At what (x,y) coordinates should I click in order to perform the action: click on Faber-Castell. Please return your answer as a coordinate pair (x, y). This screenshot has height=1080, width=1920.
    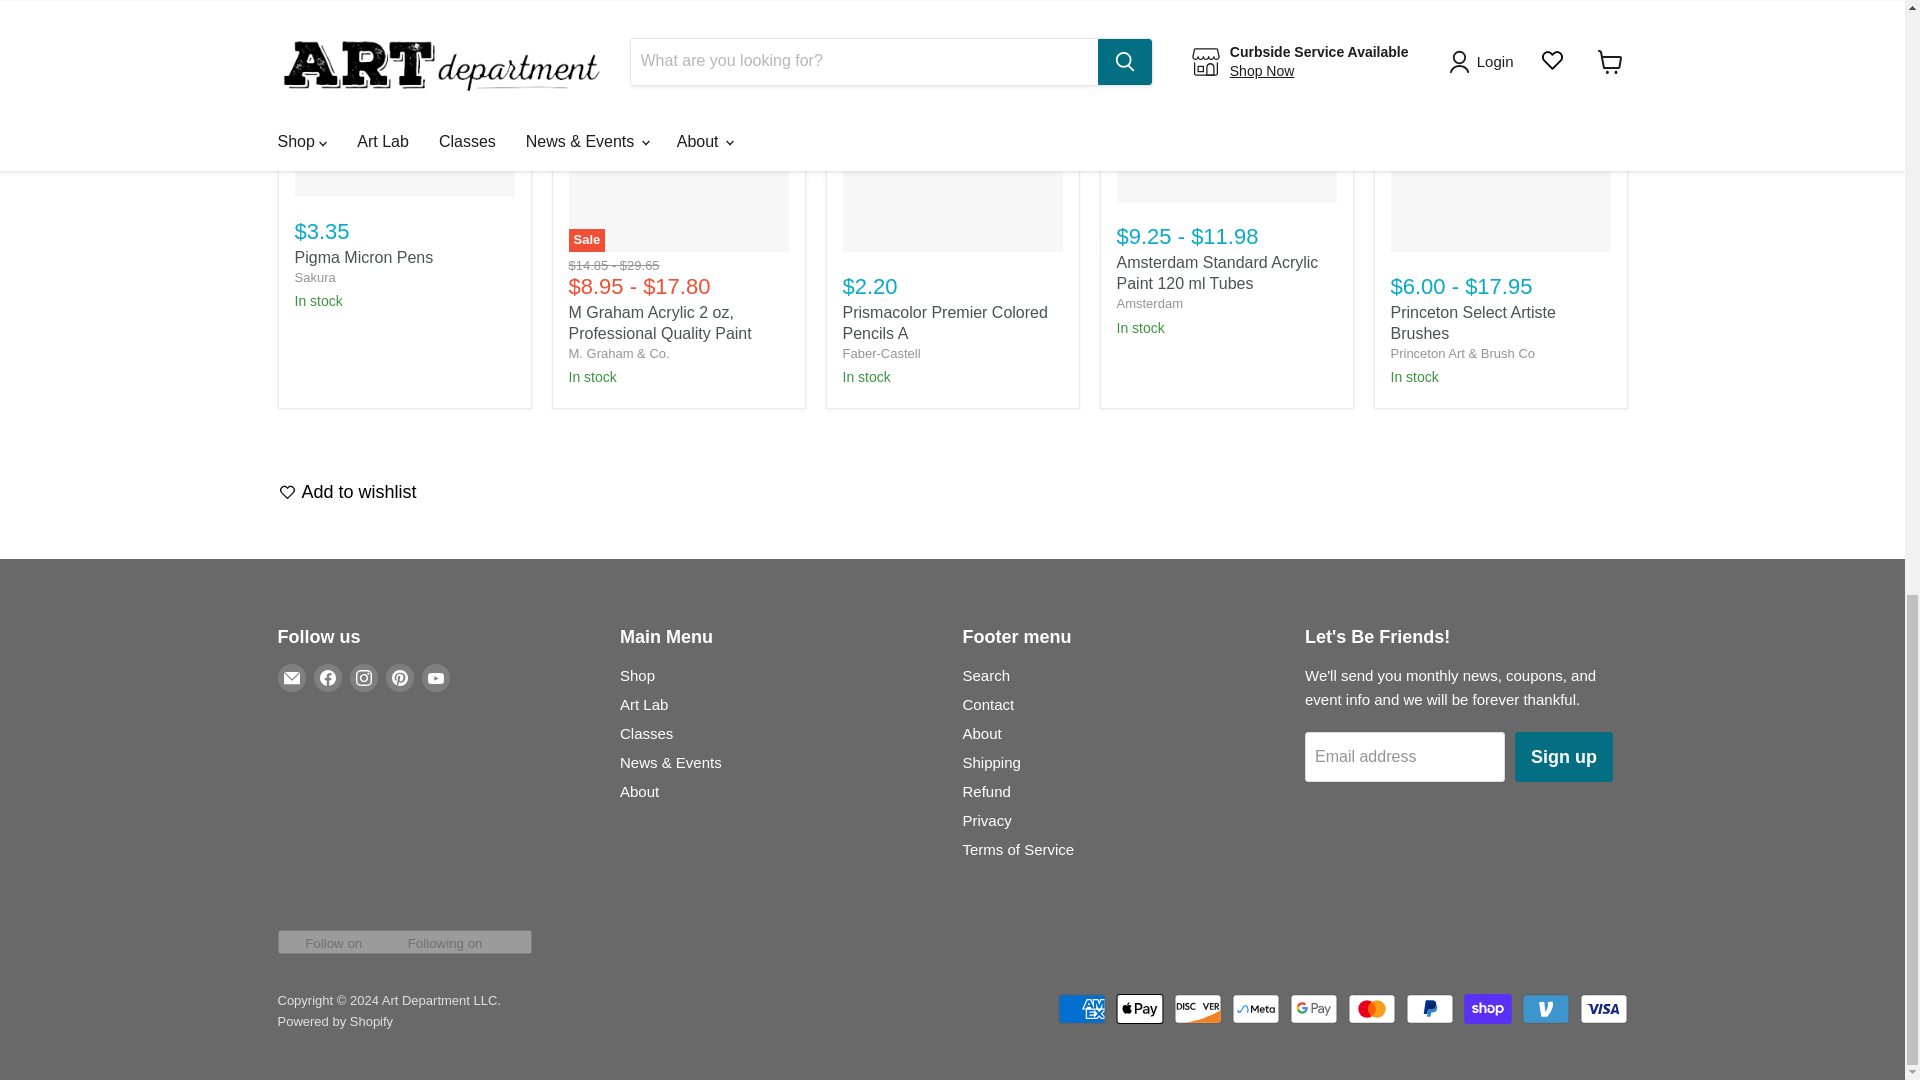
    Looking at the image, I should click on (880, 352).